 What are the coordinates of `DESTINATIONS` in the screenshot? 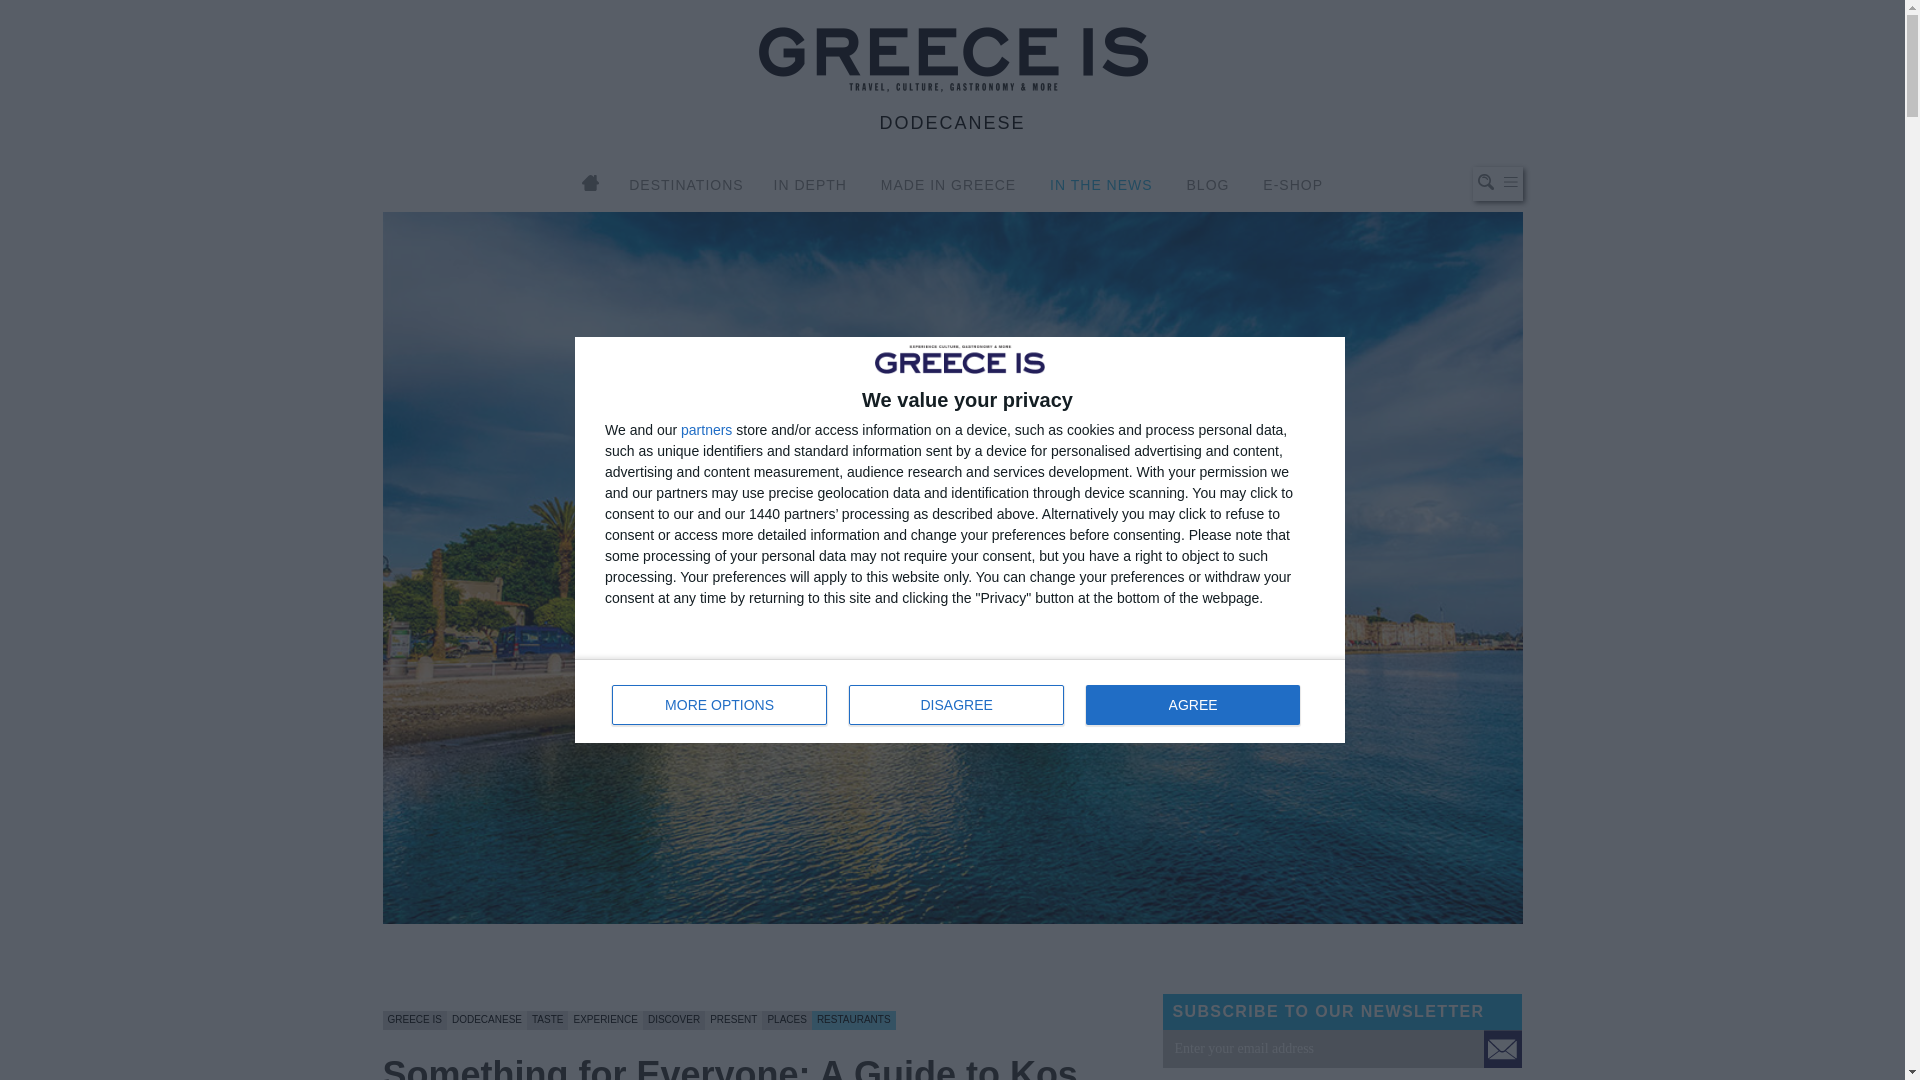 It's located at (686, 184).